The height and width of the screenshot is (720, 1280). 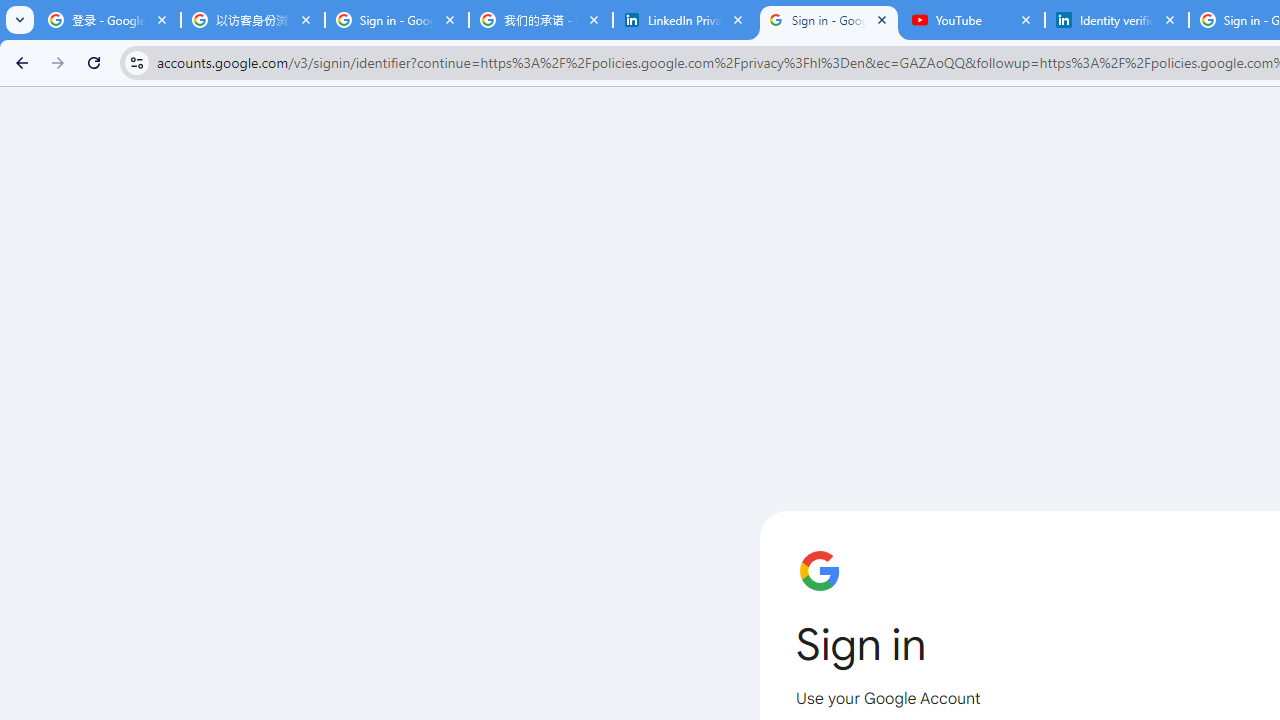 What do you see at coordinates (1116, 20) in the screenshot?
I see `Identity verification via Persona | LinkedIn Help` at bounding box center [1116, 20].